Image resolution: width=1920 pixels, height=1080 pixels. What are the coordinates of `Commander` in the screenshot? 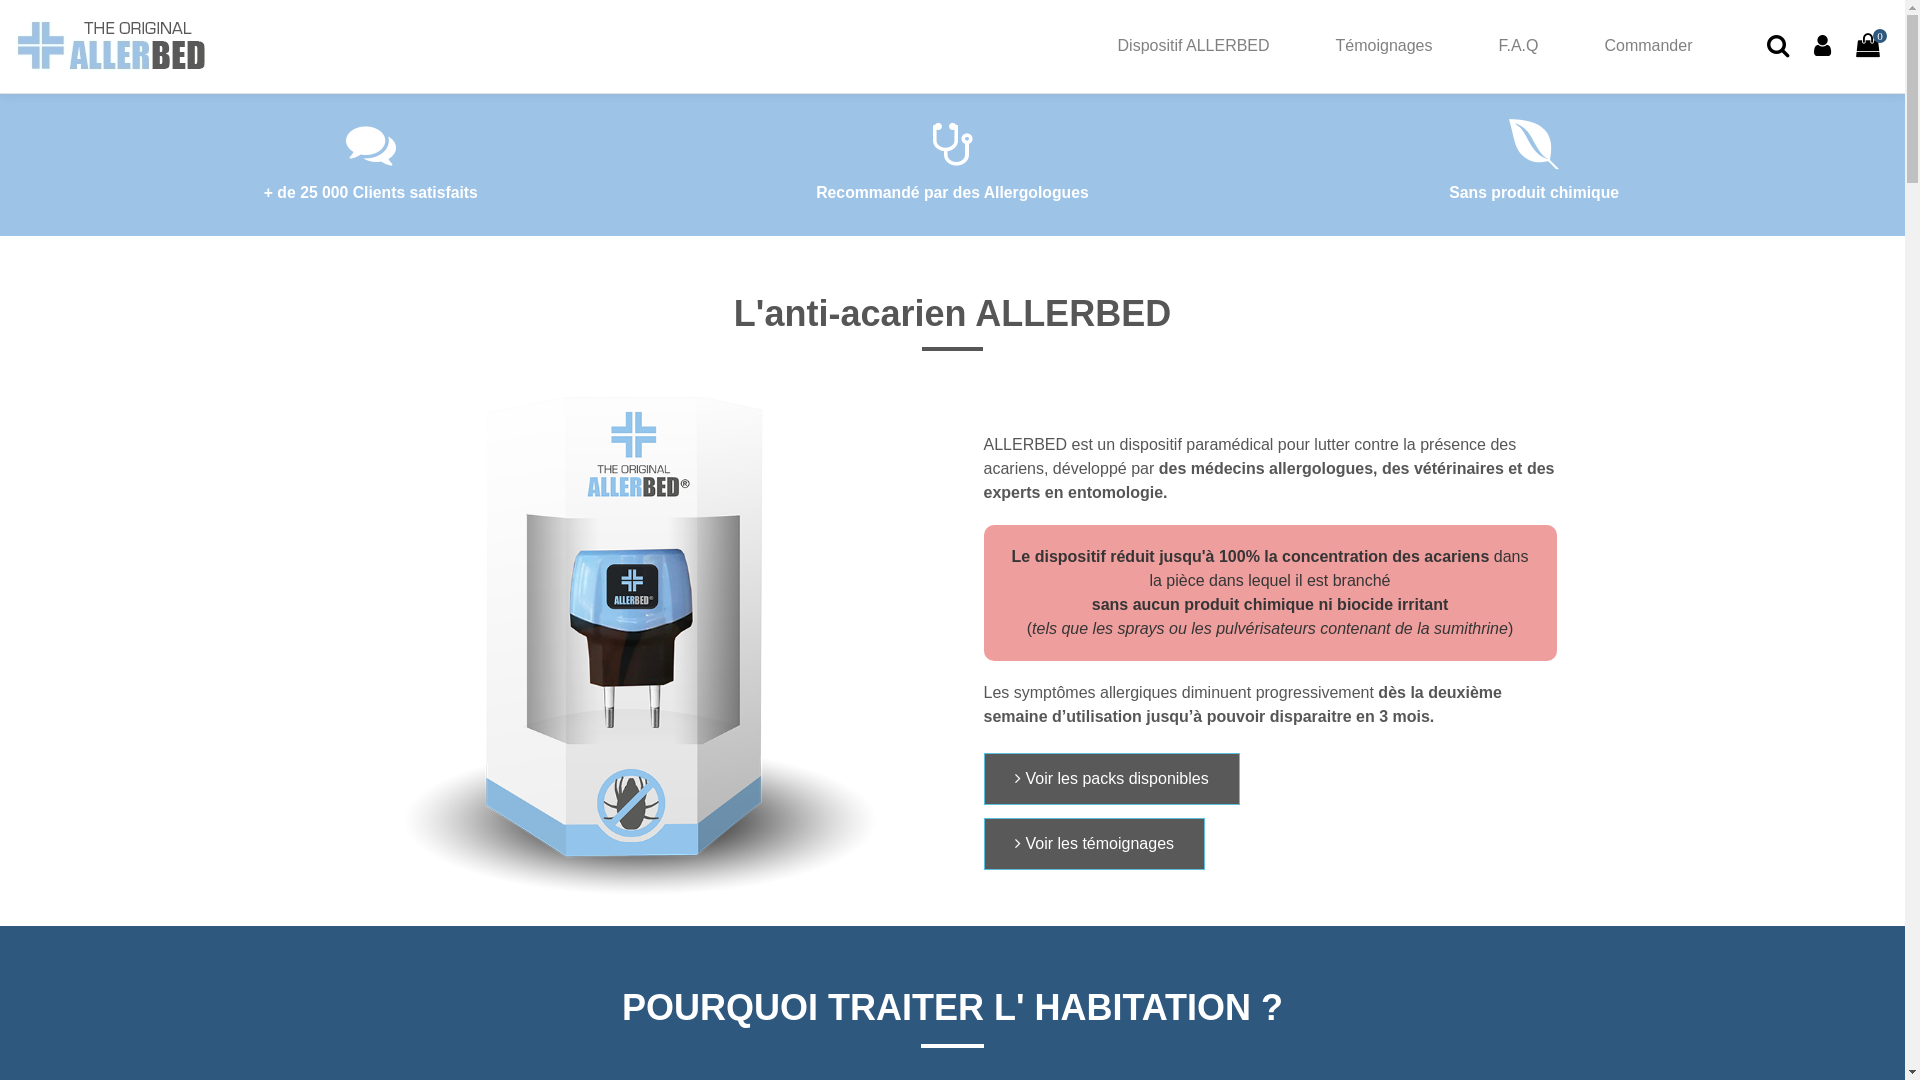 It's located at (1648, 46).